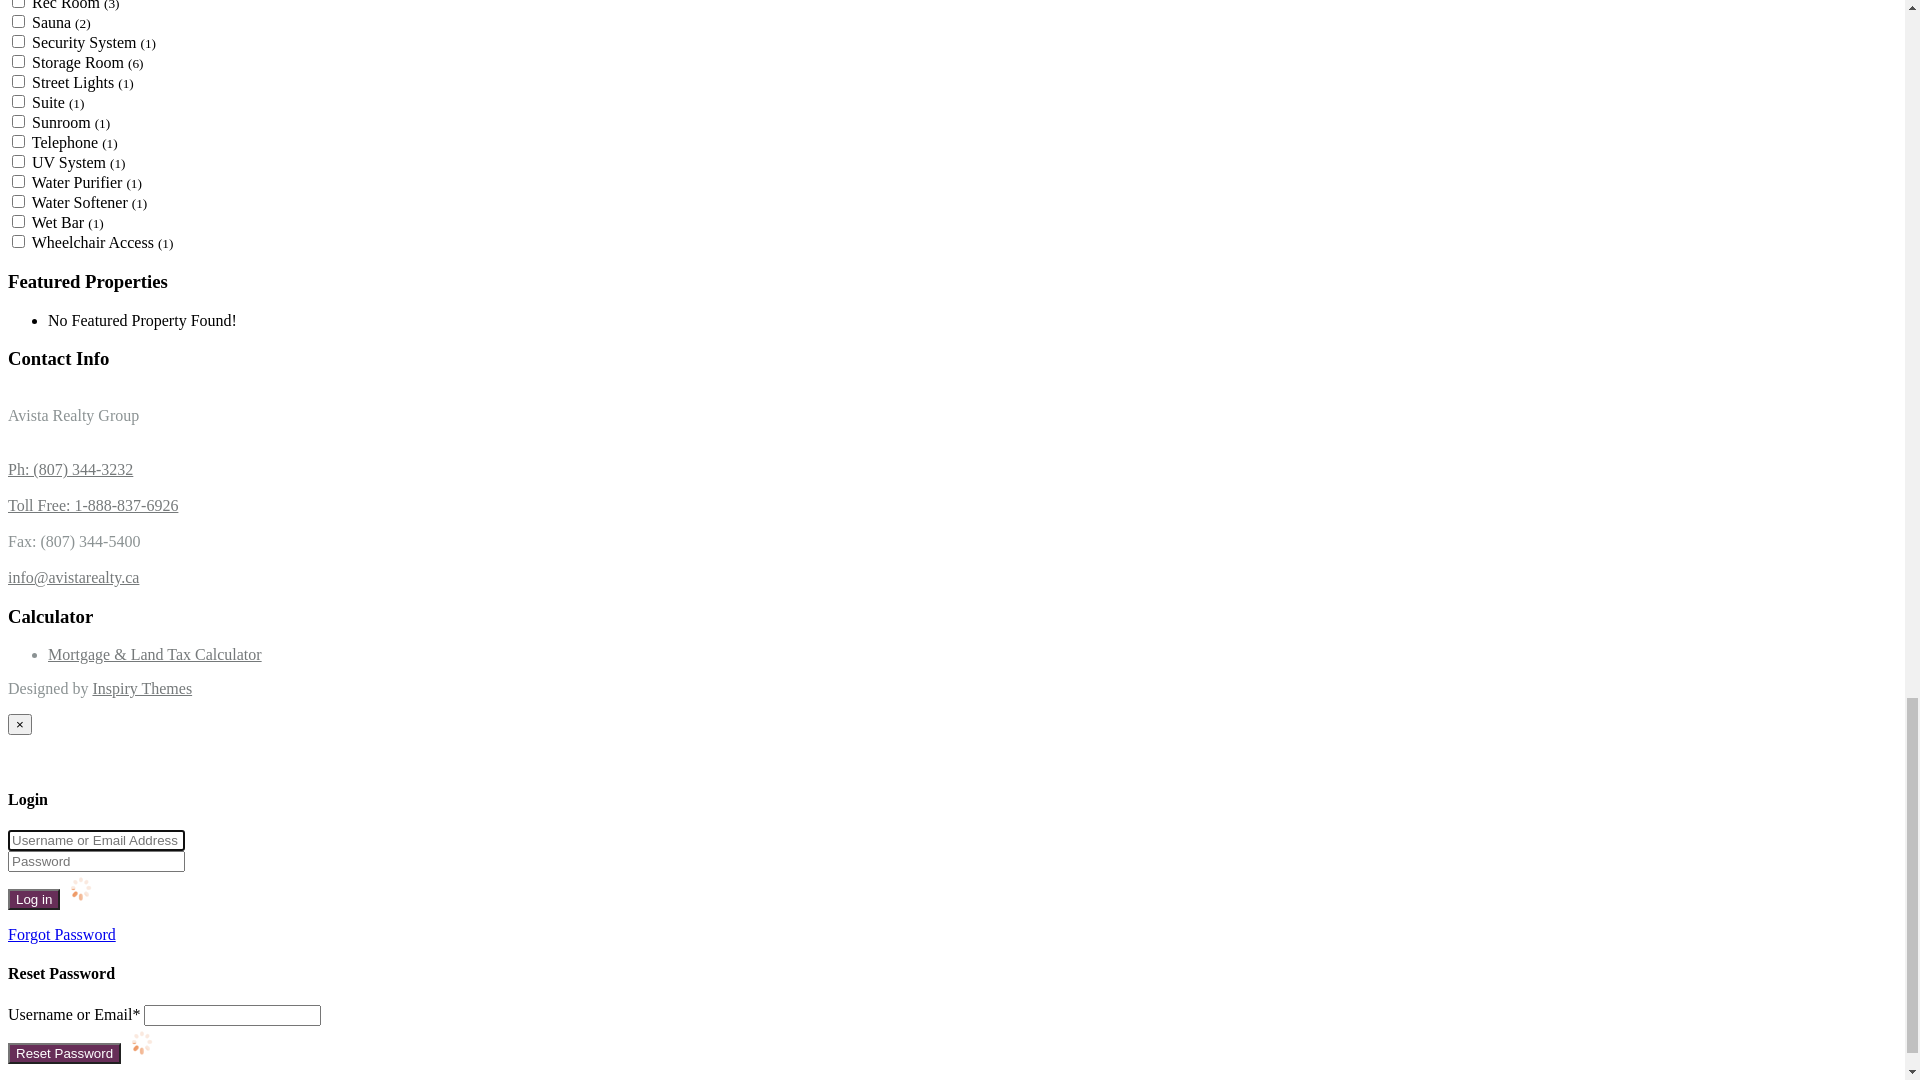 The height and width of the screenshot is (1080, 1920). Describe the element at coordinates (76, 271) in the screenshot. I see `Avista Realty` at that location.